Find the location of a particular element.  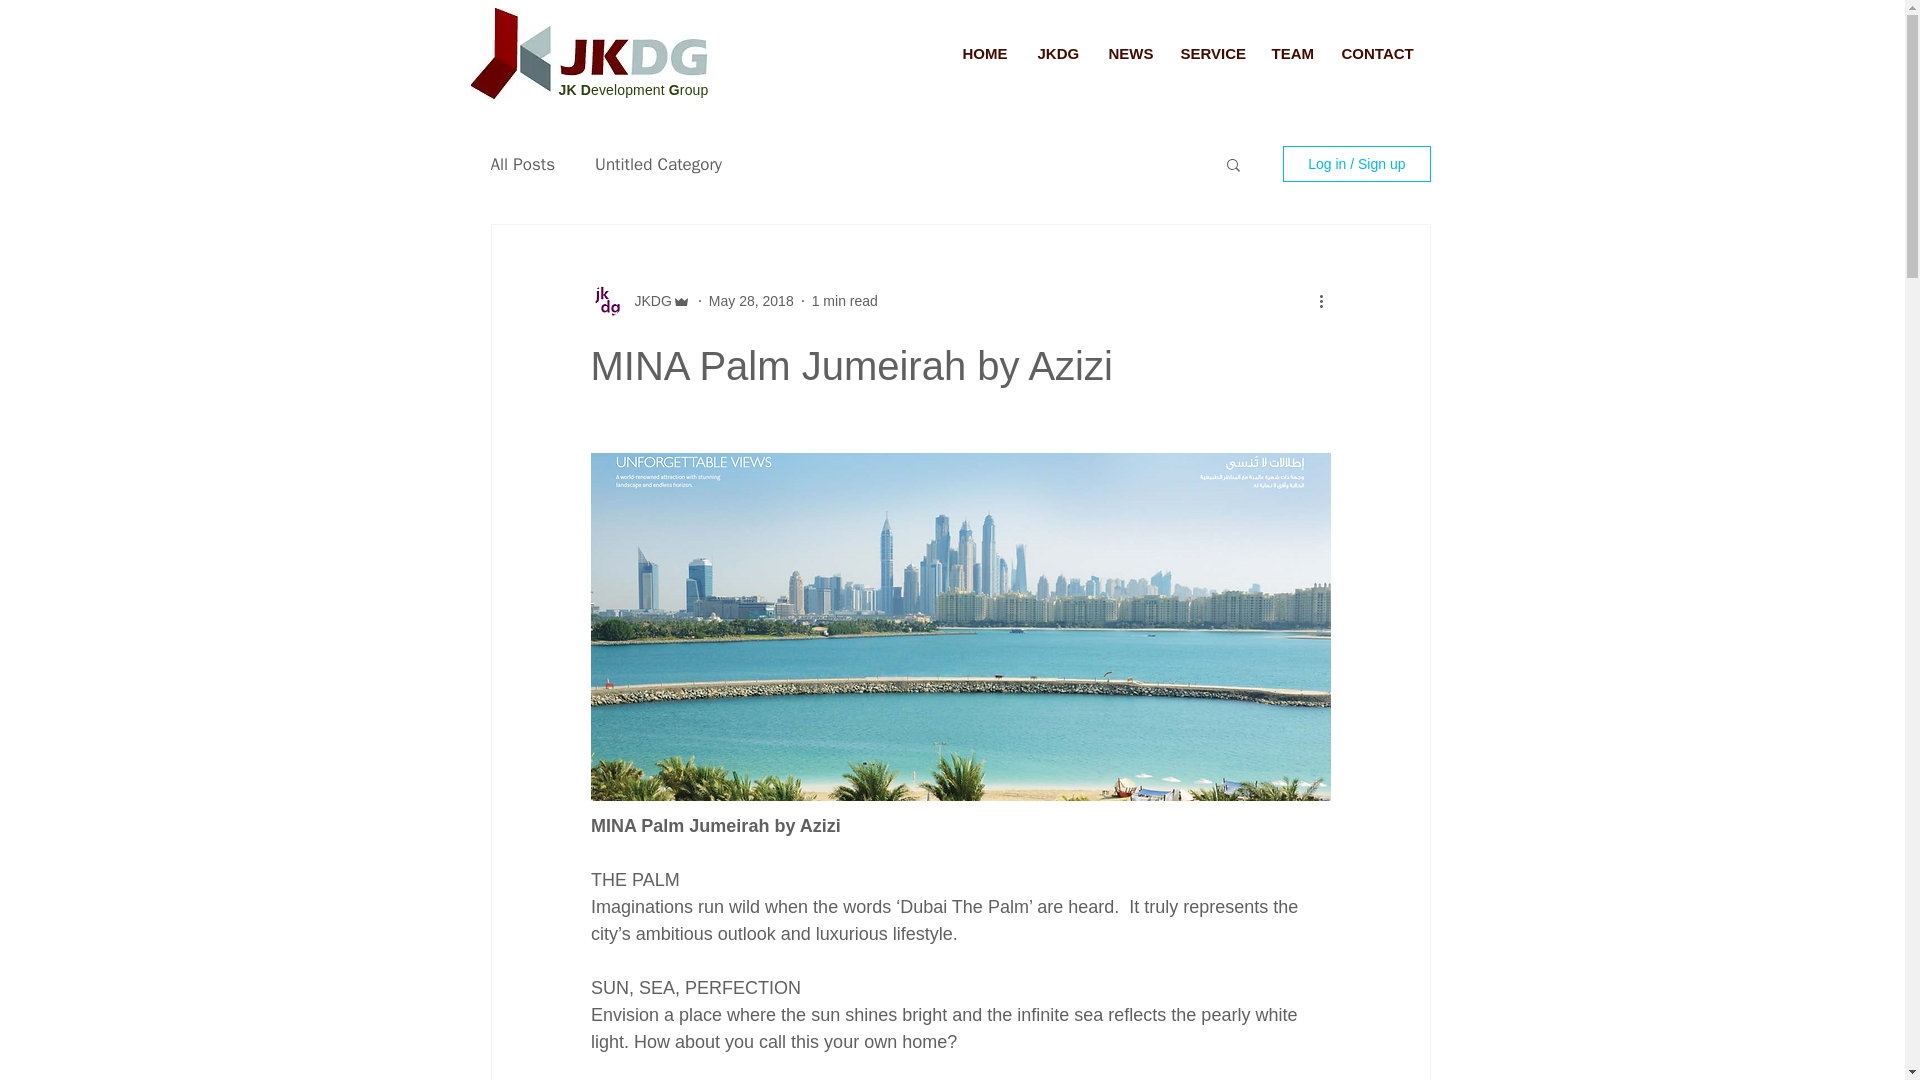

TEAM is located at coordinates (1290, 54).